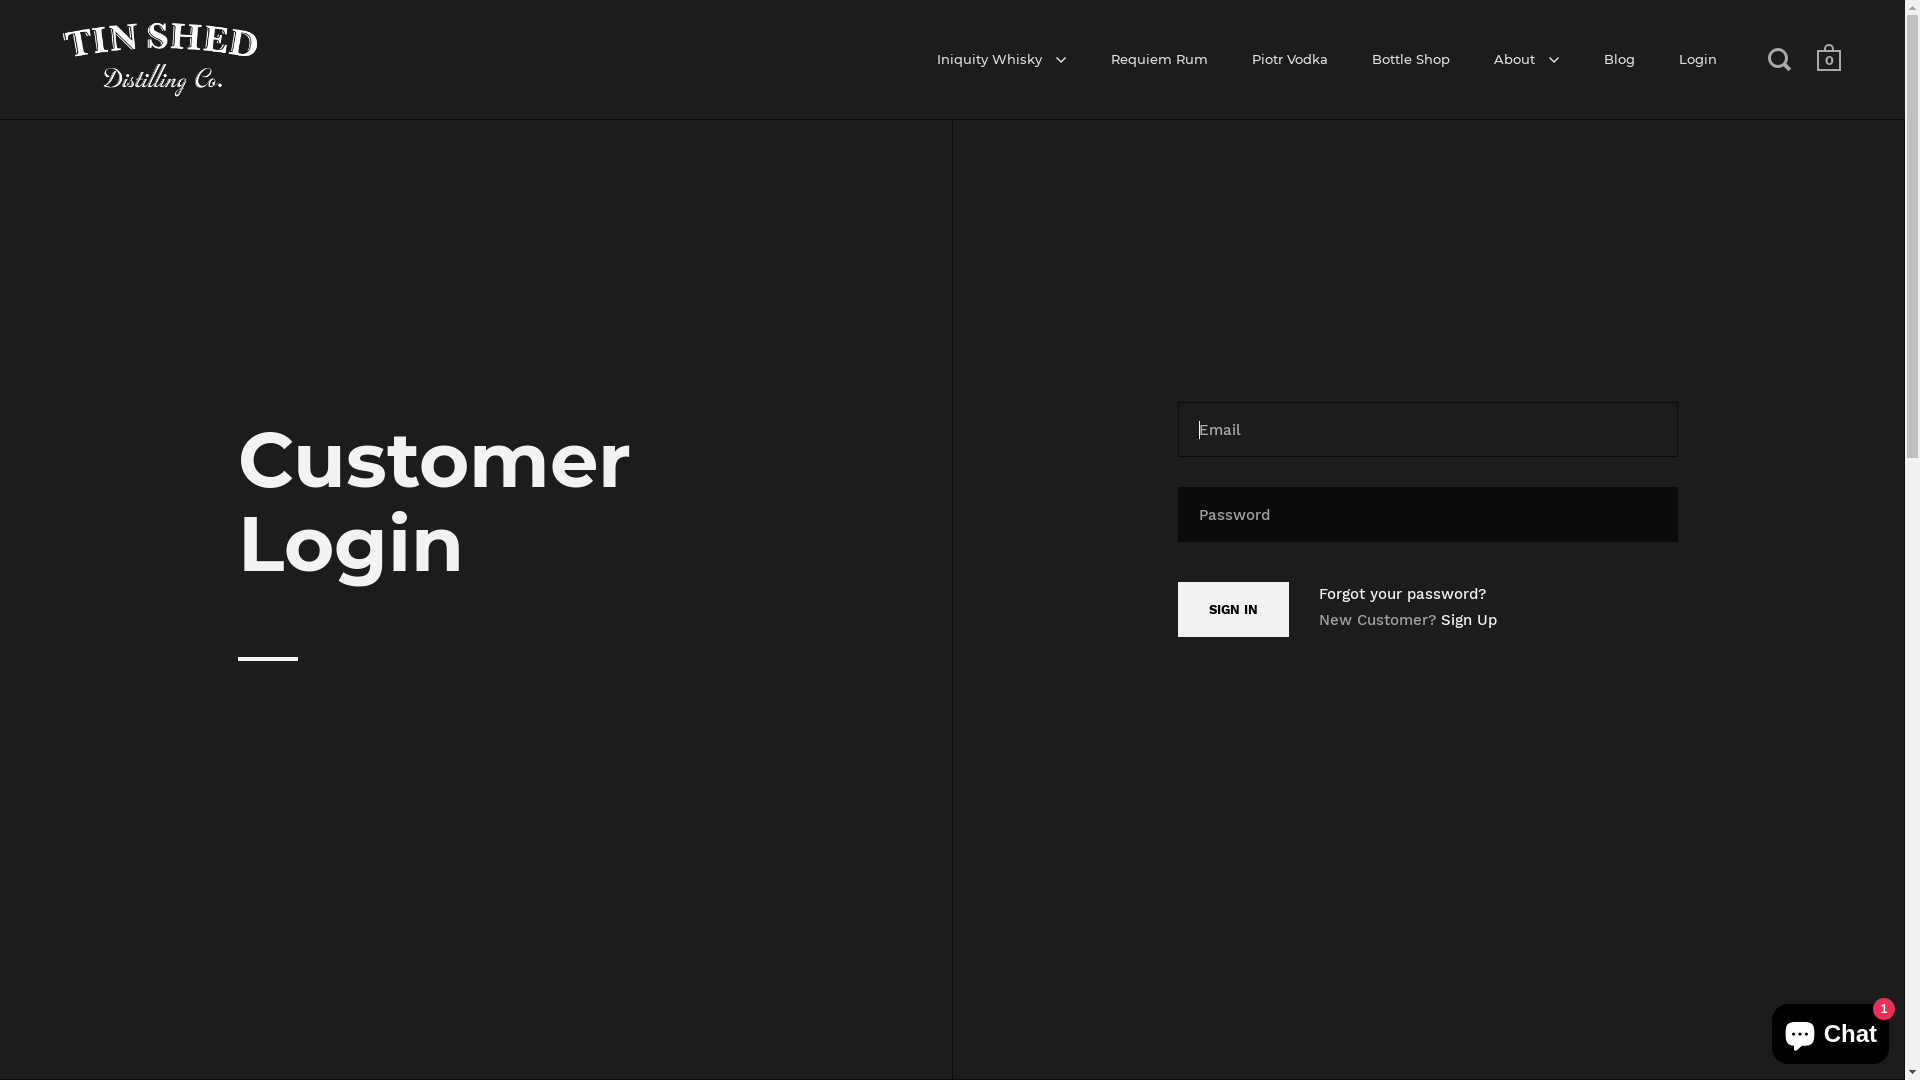  I want to click on 0, so click(1829, 62).